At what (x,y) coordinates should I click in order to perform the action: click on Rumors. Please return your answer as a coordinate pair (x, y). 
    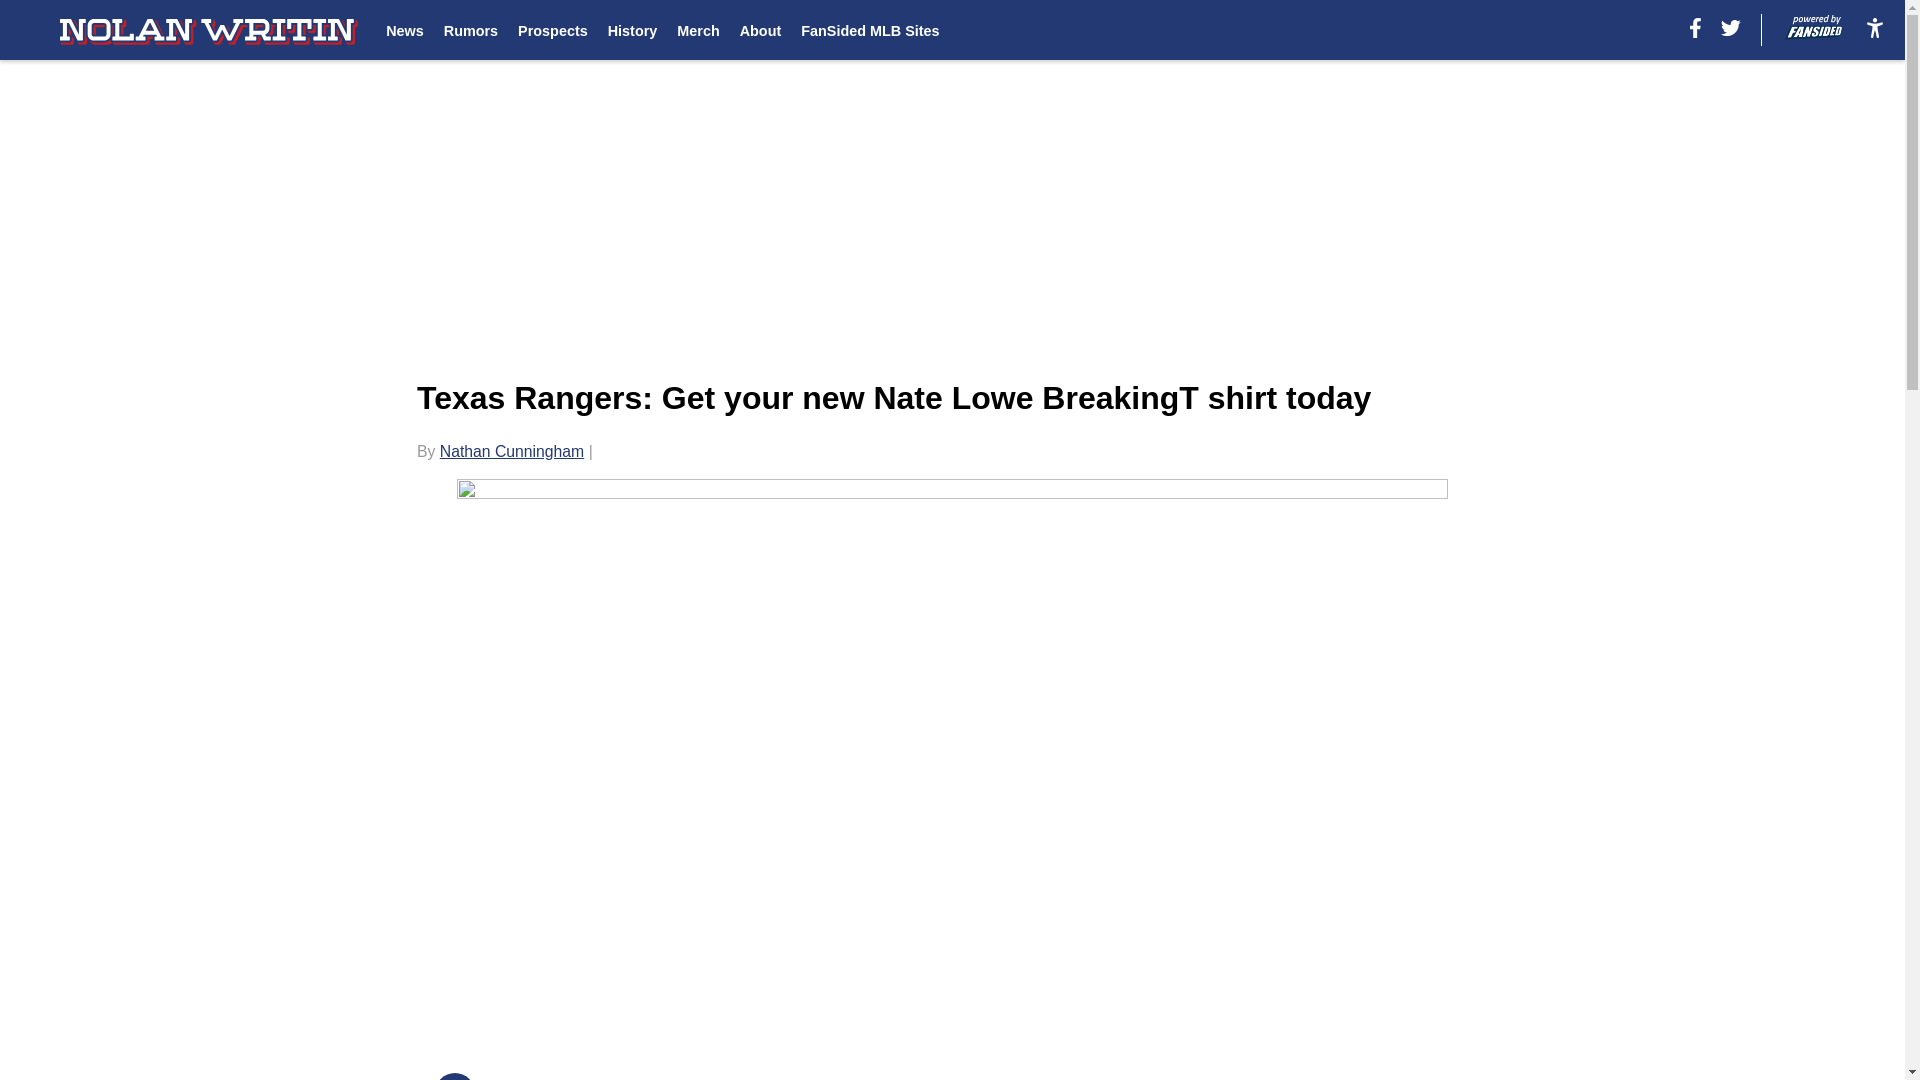
    Looking at the image, I should click on (470, 30).